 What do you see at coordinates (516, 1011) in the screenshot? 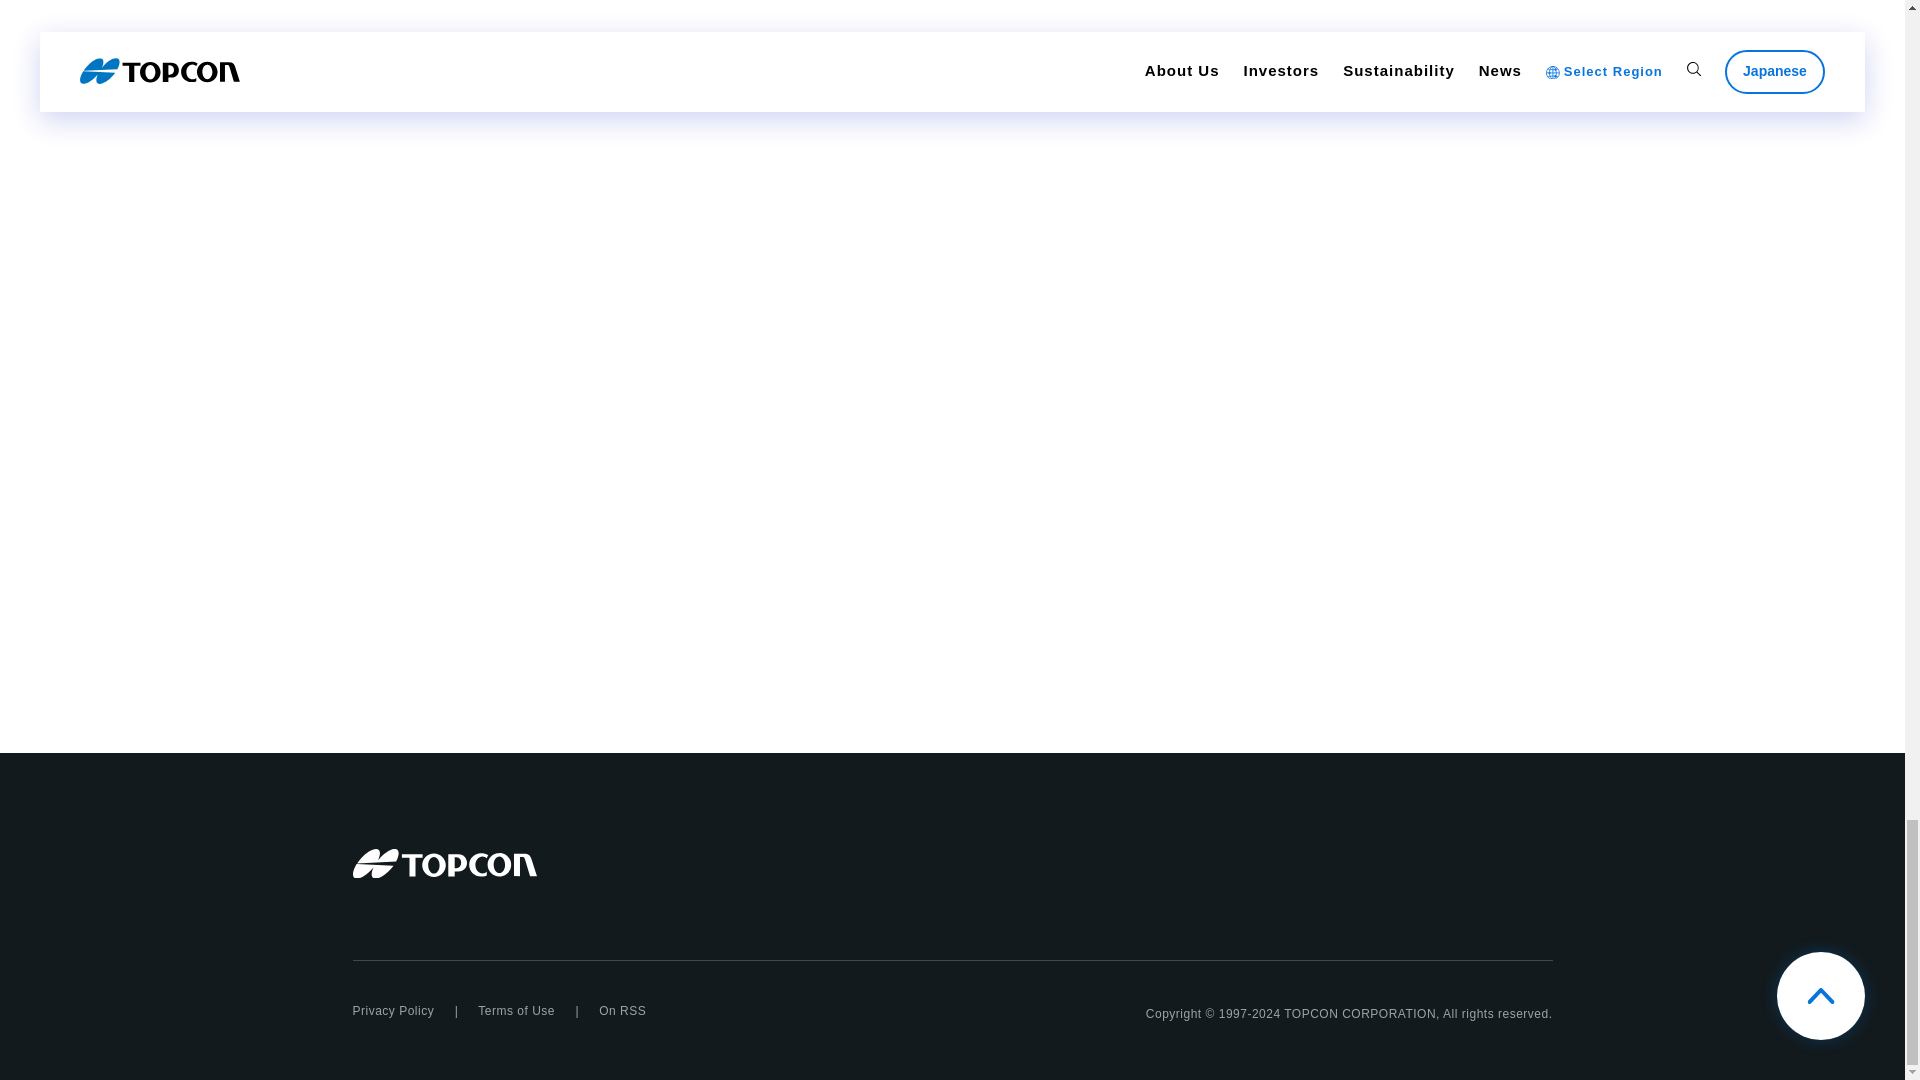
I see `Terms of Use` at bounding box center [516, 1011].